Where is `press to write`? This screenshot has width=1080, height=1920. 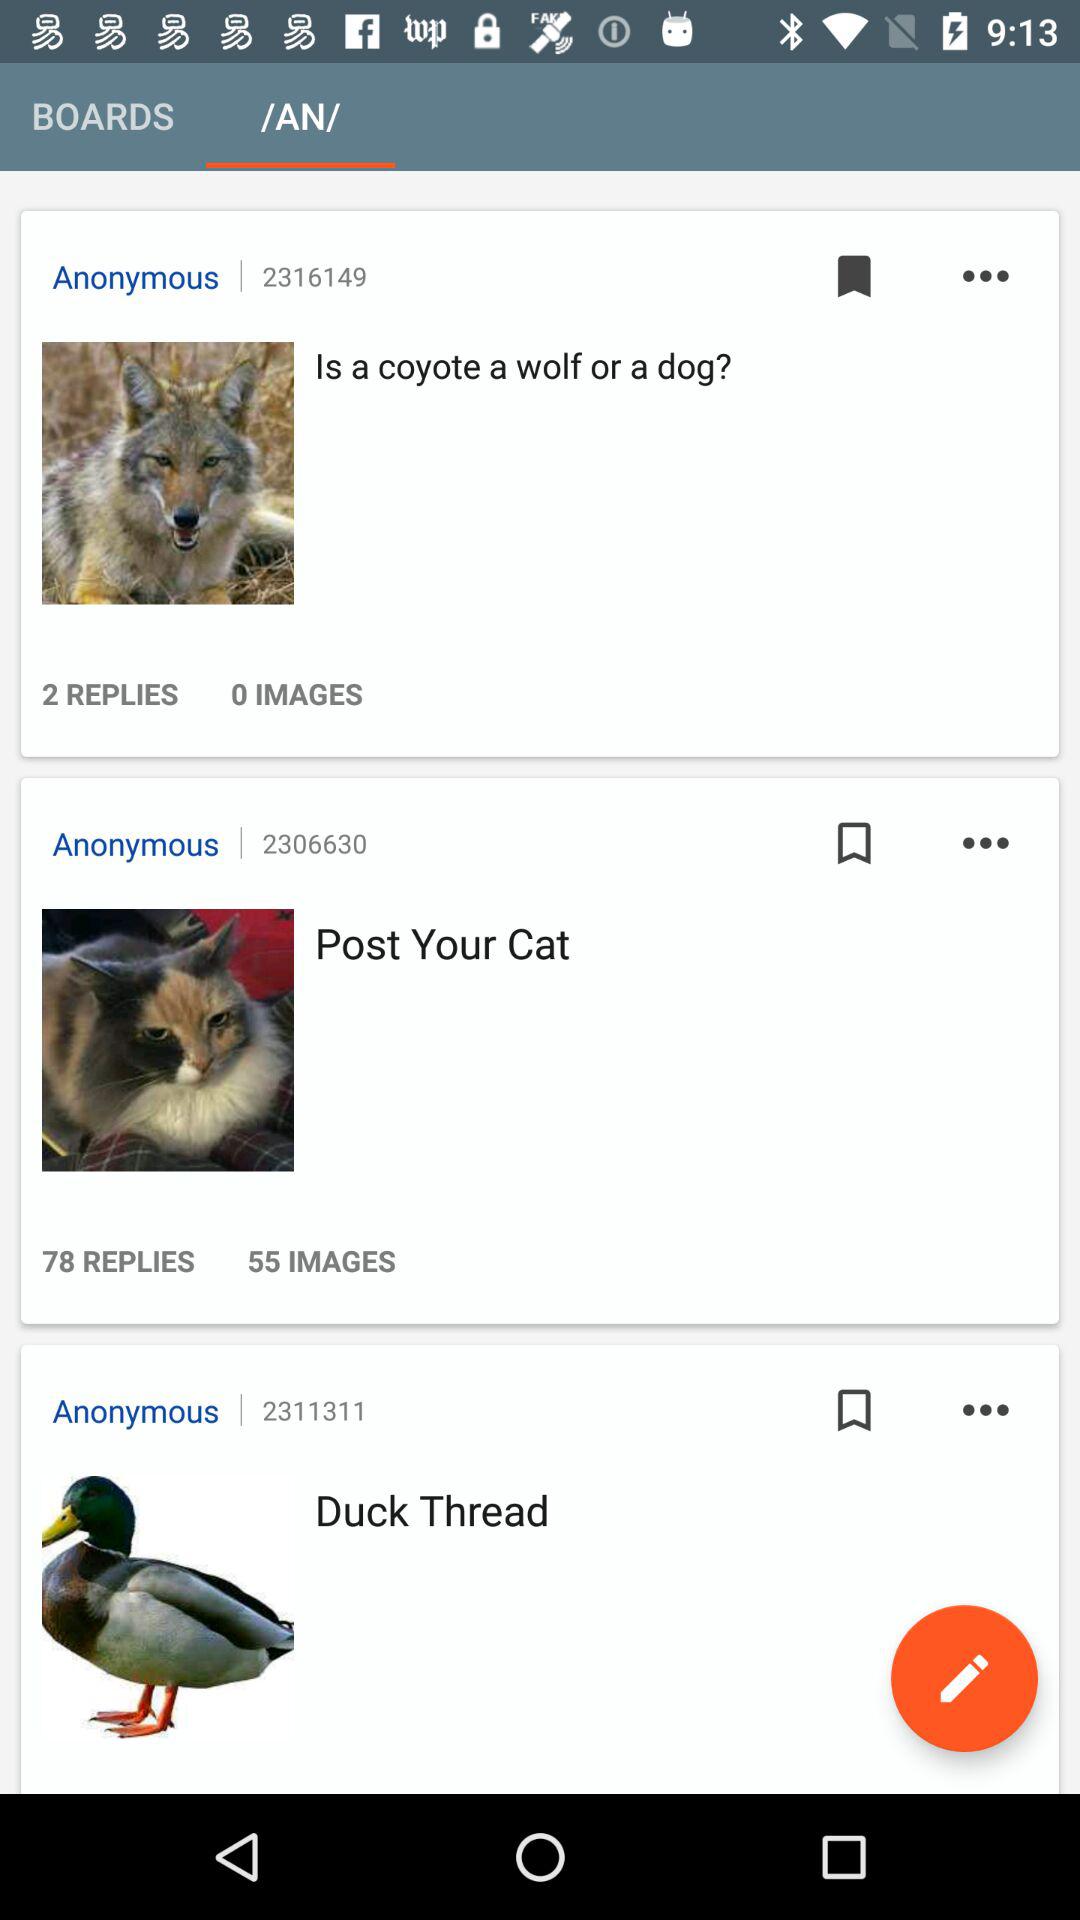 press to write is located at coordinates (964, 1678).